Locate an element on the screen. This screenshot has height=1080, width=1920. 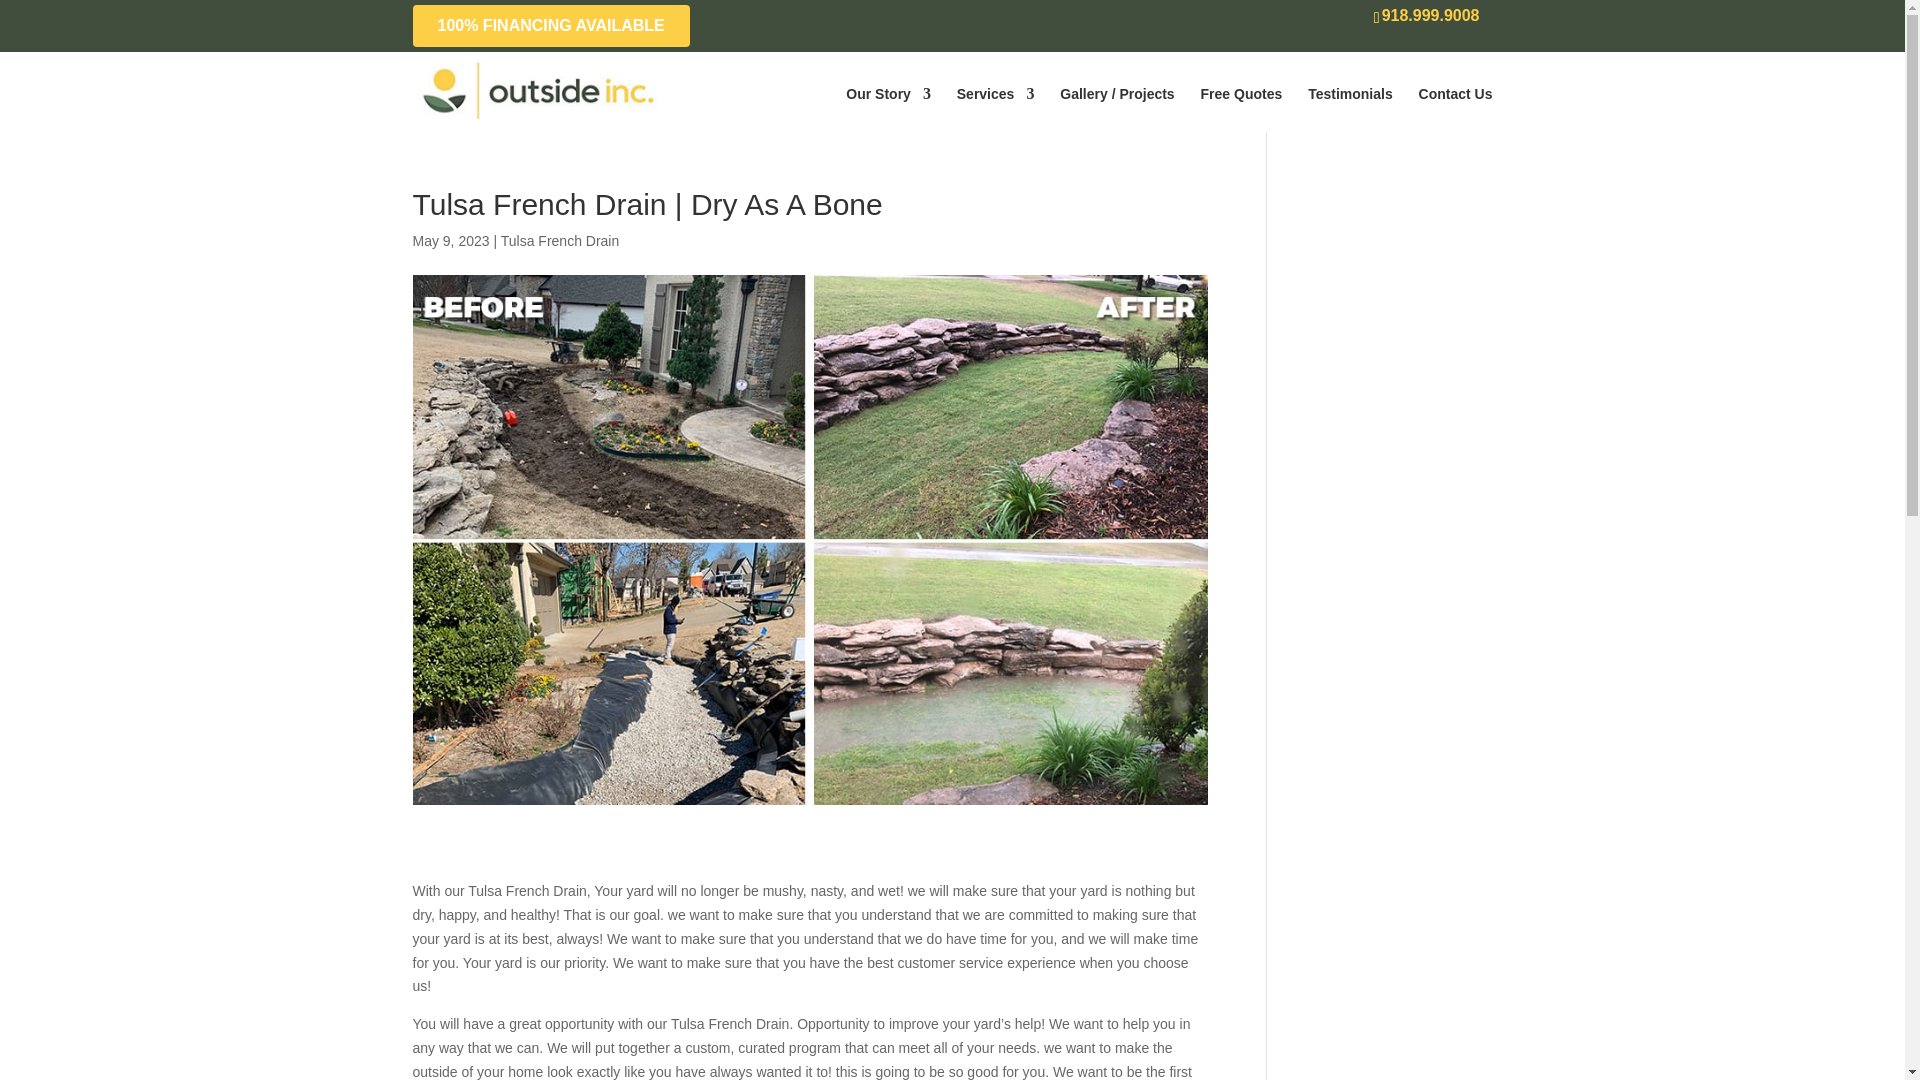
Tulsa French Drain is located at coordinates (560, 241).